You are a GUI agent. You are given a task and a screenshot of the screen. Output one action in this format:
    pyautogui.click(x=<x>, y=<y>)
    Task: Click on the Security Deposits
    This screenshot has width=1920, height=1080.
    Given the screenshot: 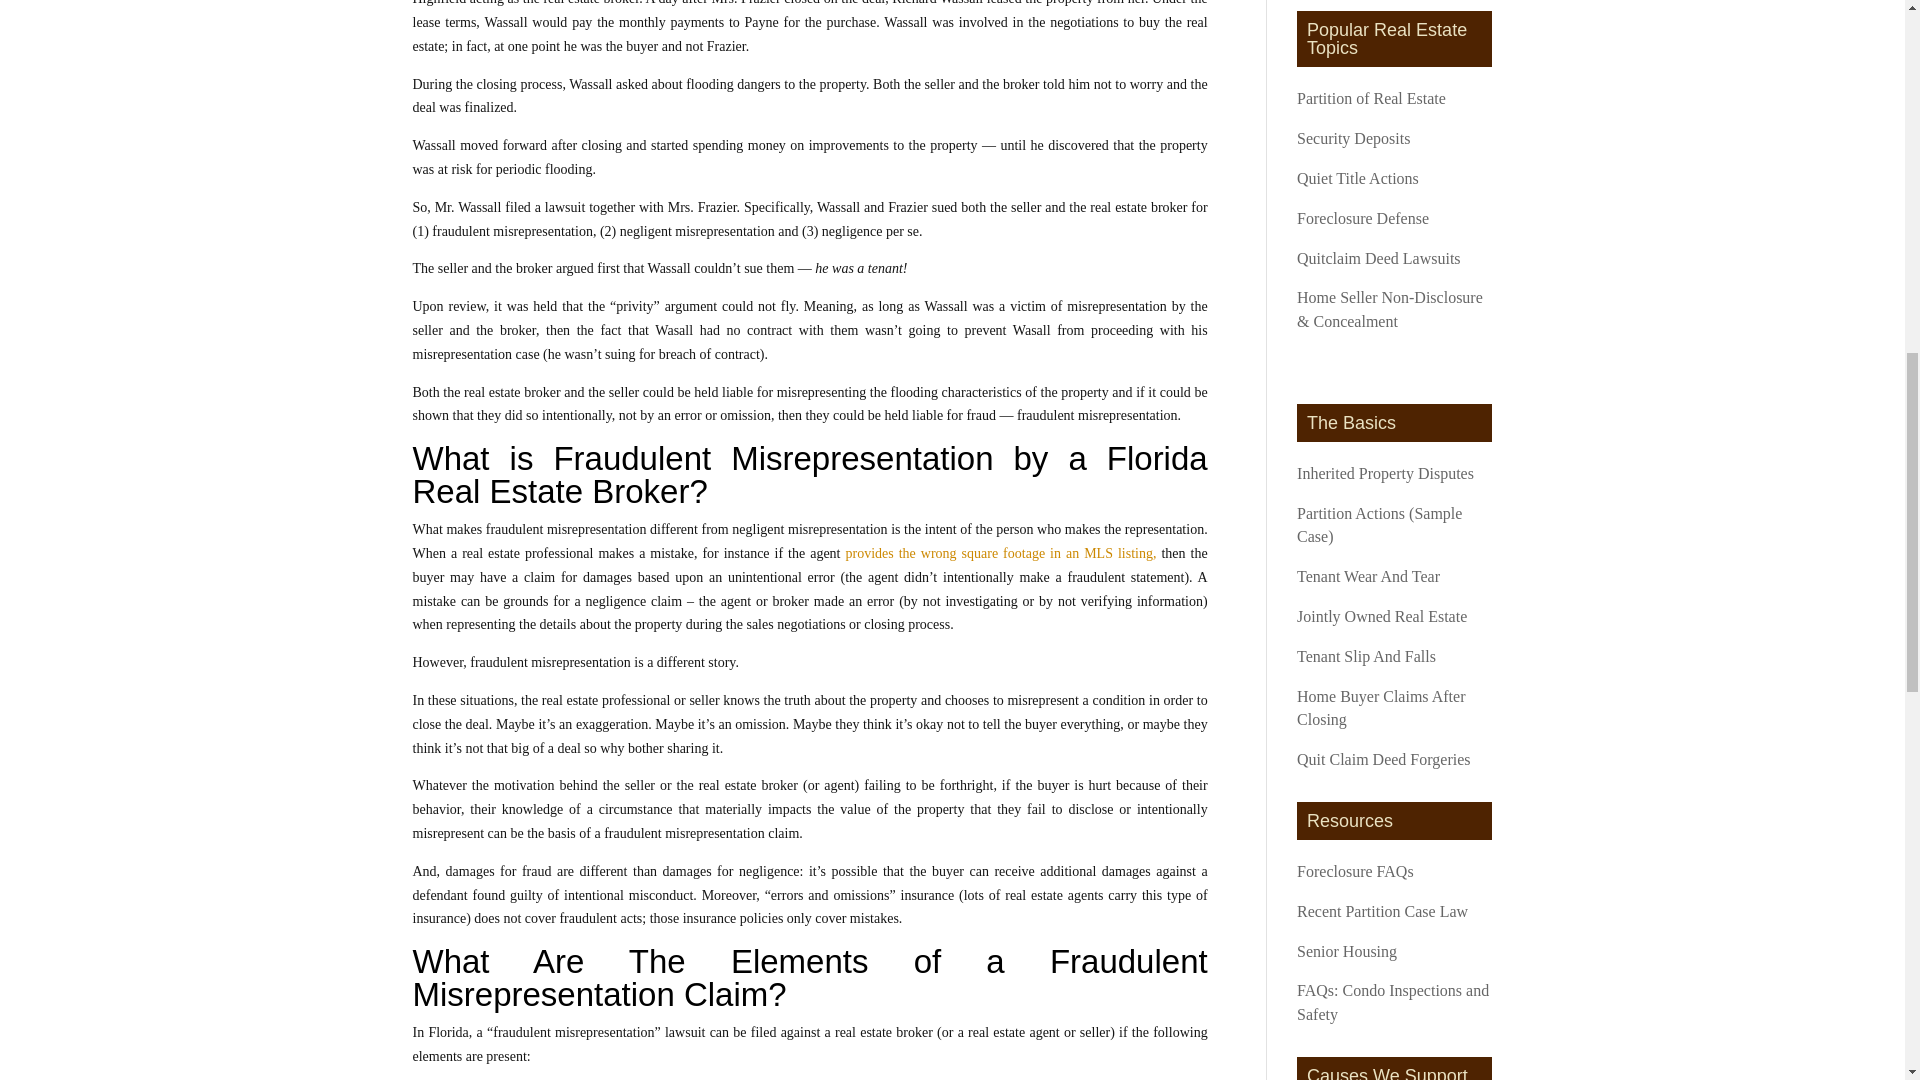 What is the action you would take?
    pyautogui.click(x=1353, y=138)
    